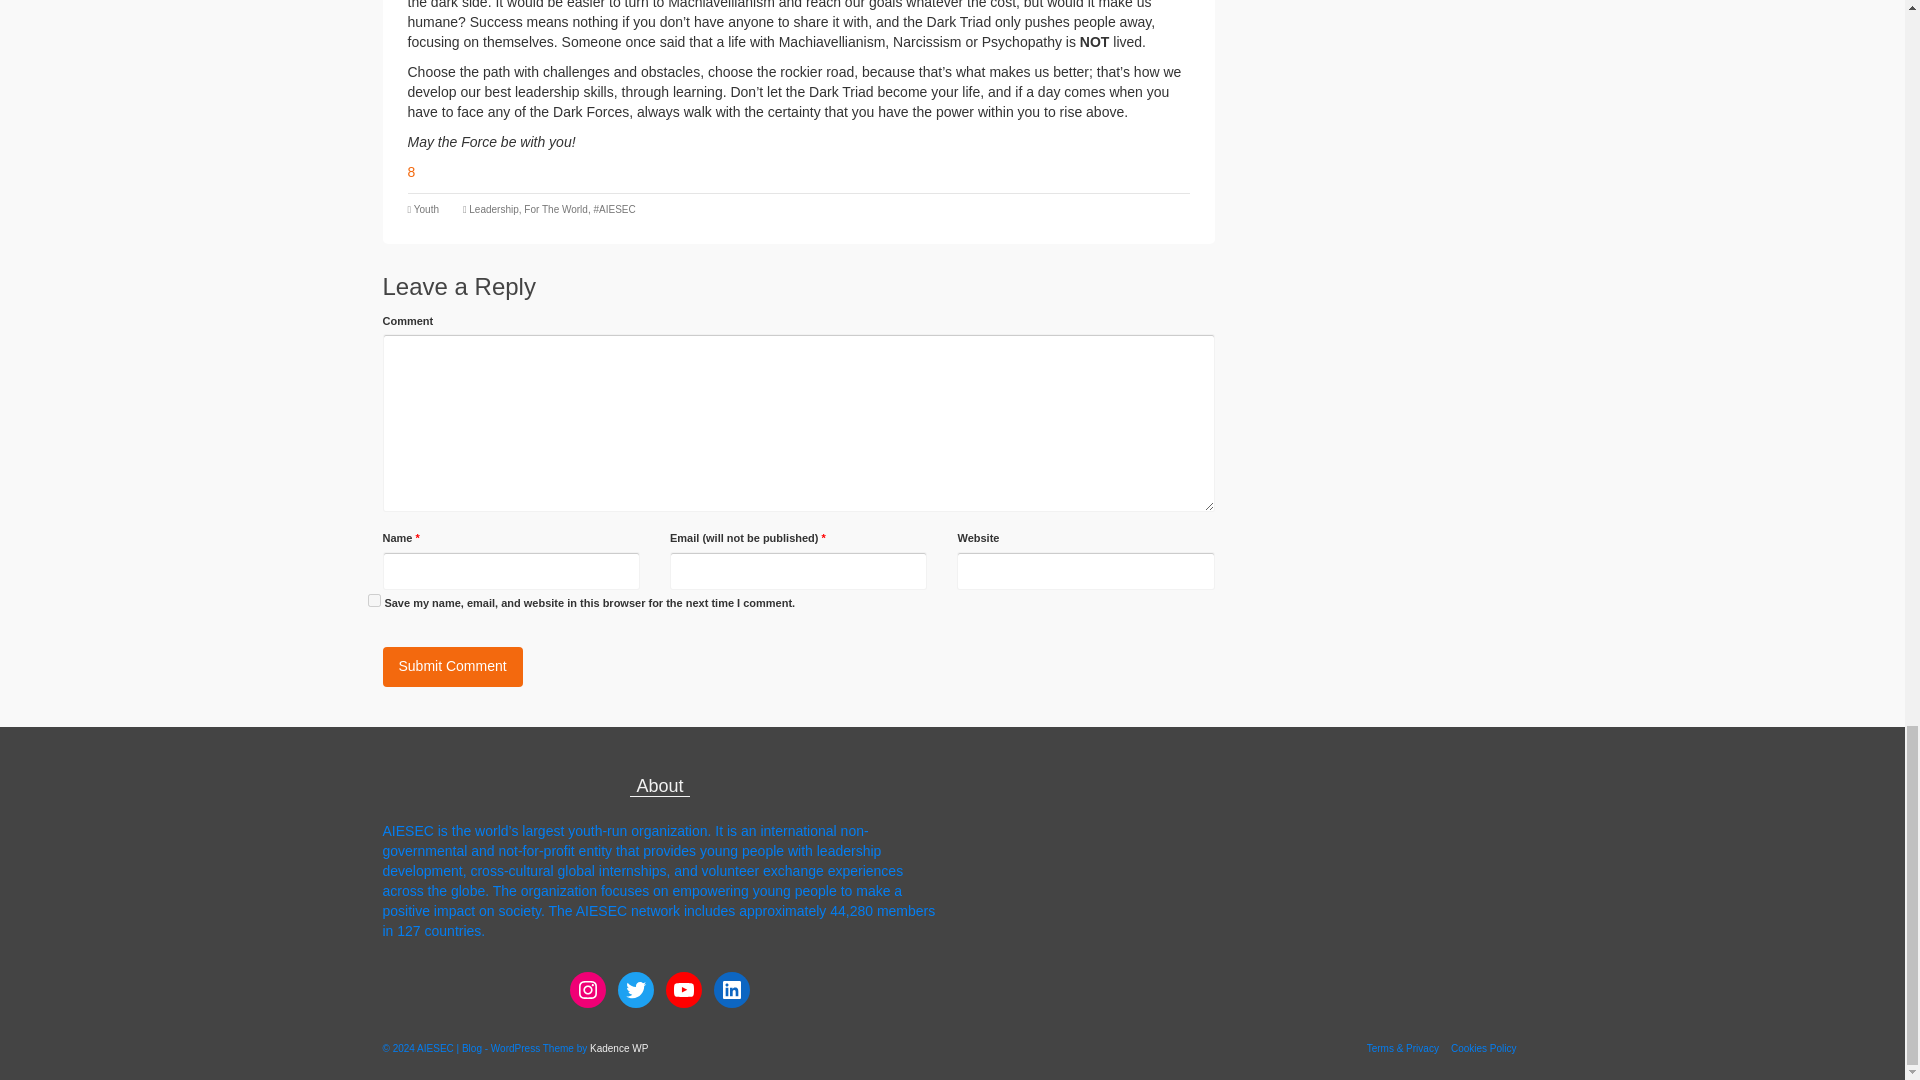 The height and width of the screenshot is (1080, 1920). What do you see at coordinates (426, 209) in the screenshot?
I see `Youth` at bounding box center [426, 209].